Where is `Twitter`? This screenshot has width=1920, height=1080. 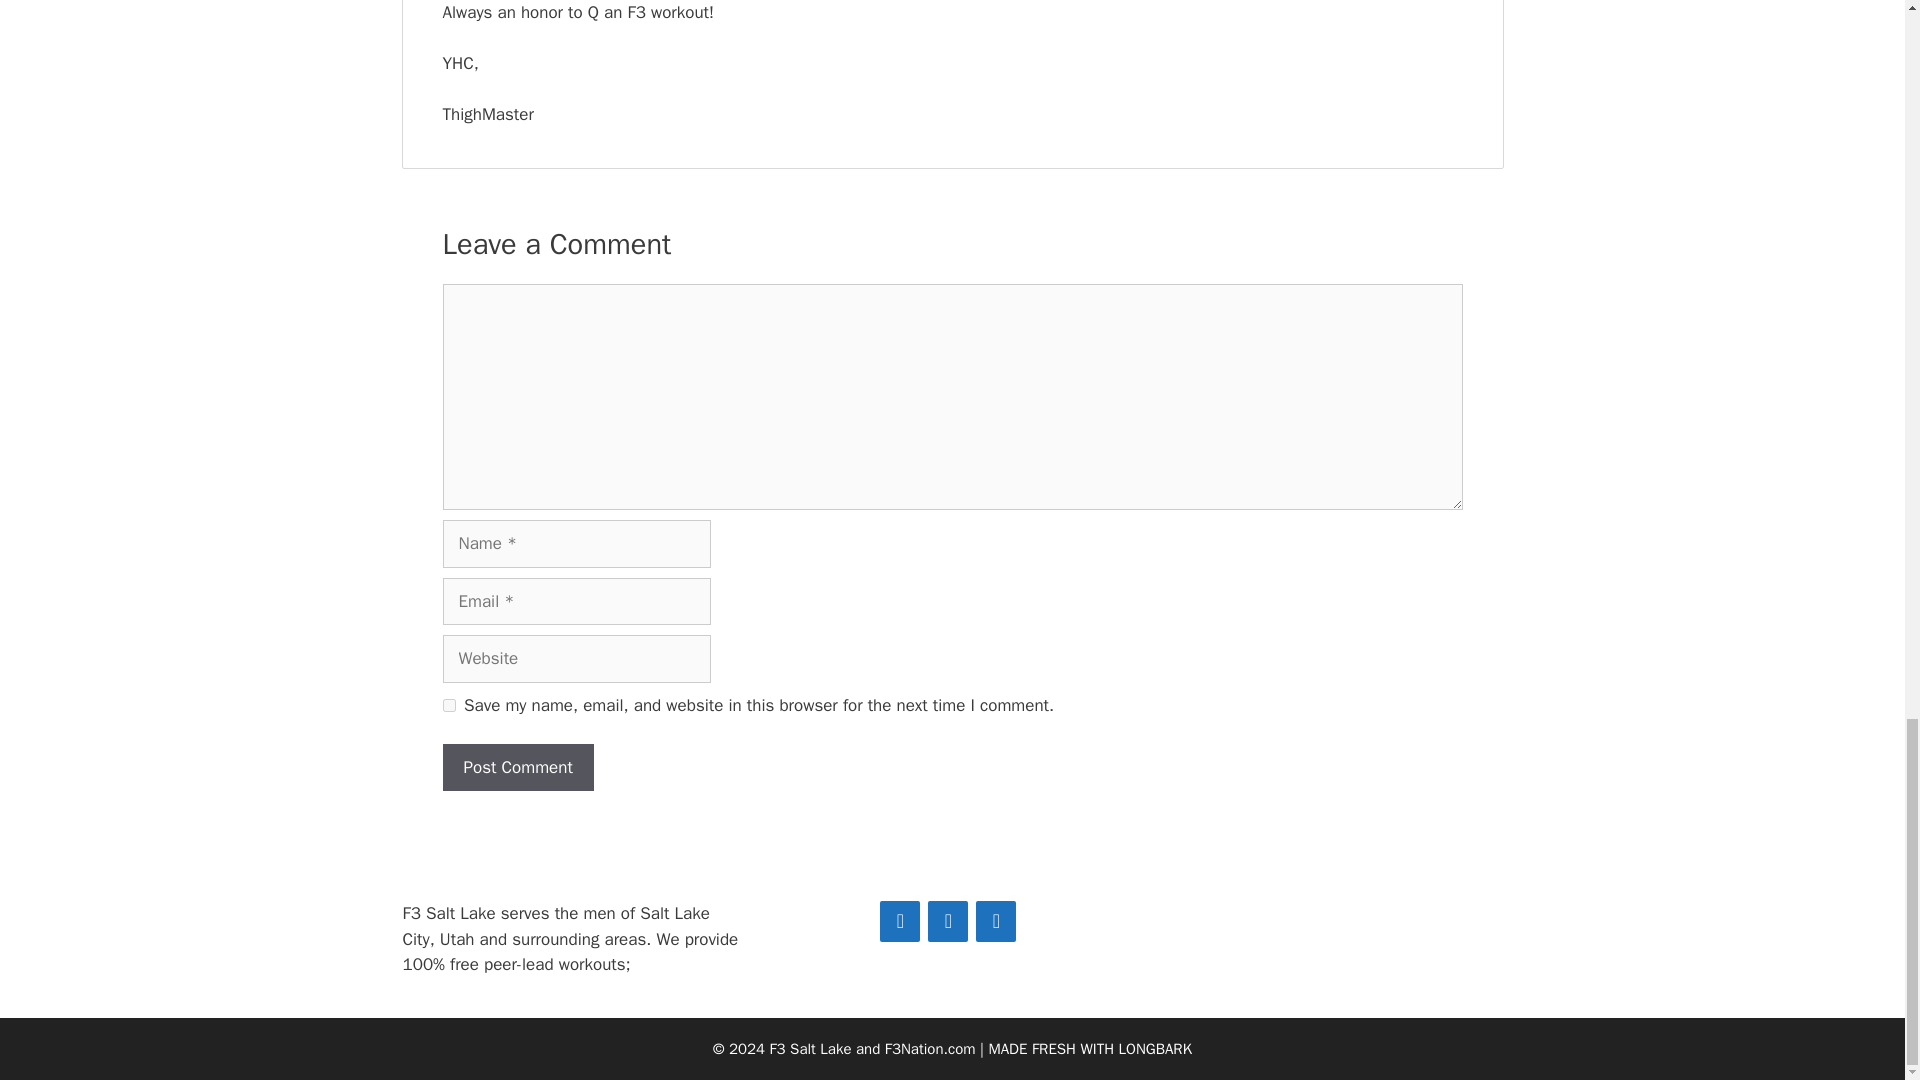
Twitter is located at coordinates (947, 920).